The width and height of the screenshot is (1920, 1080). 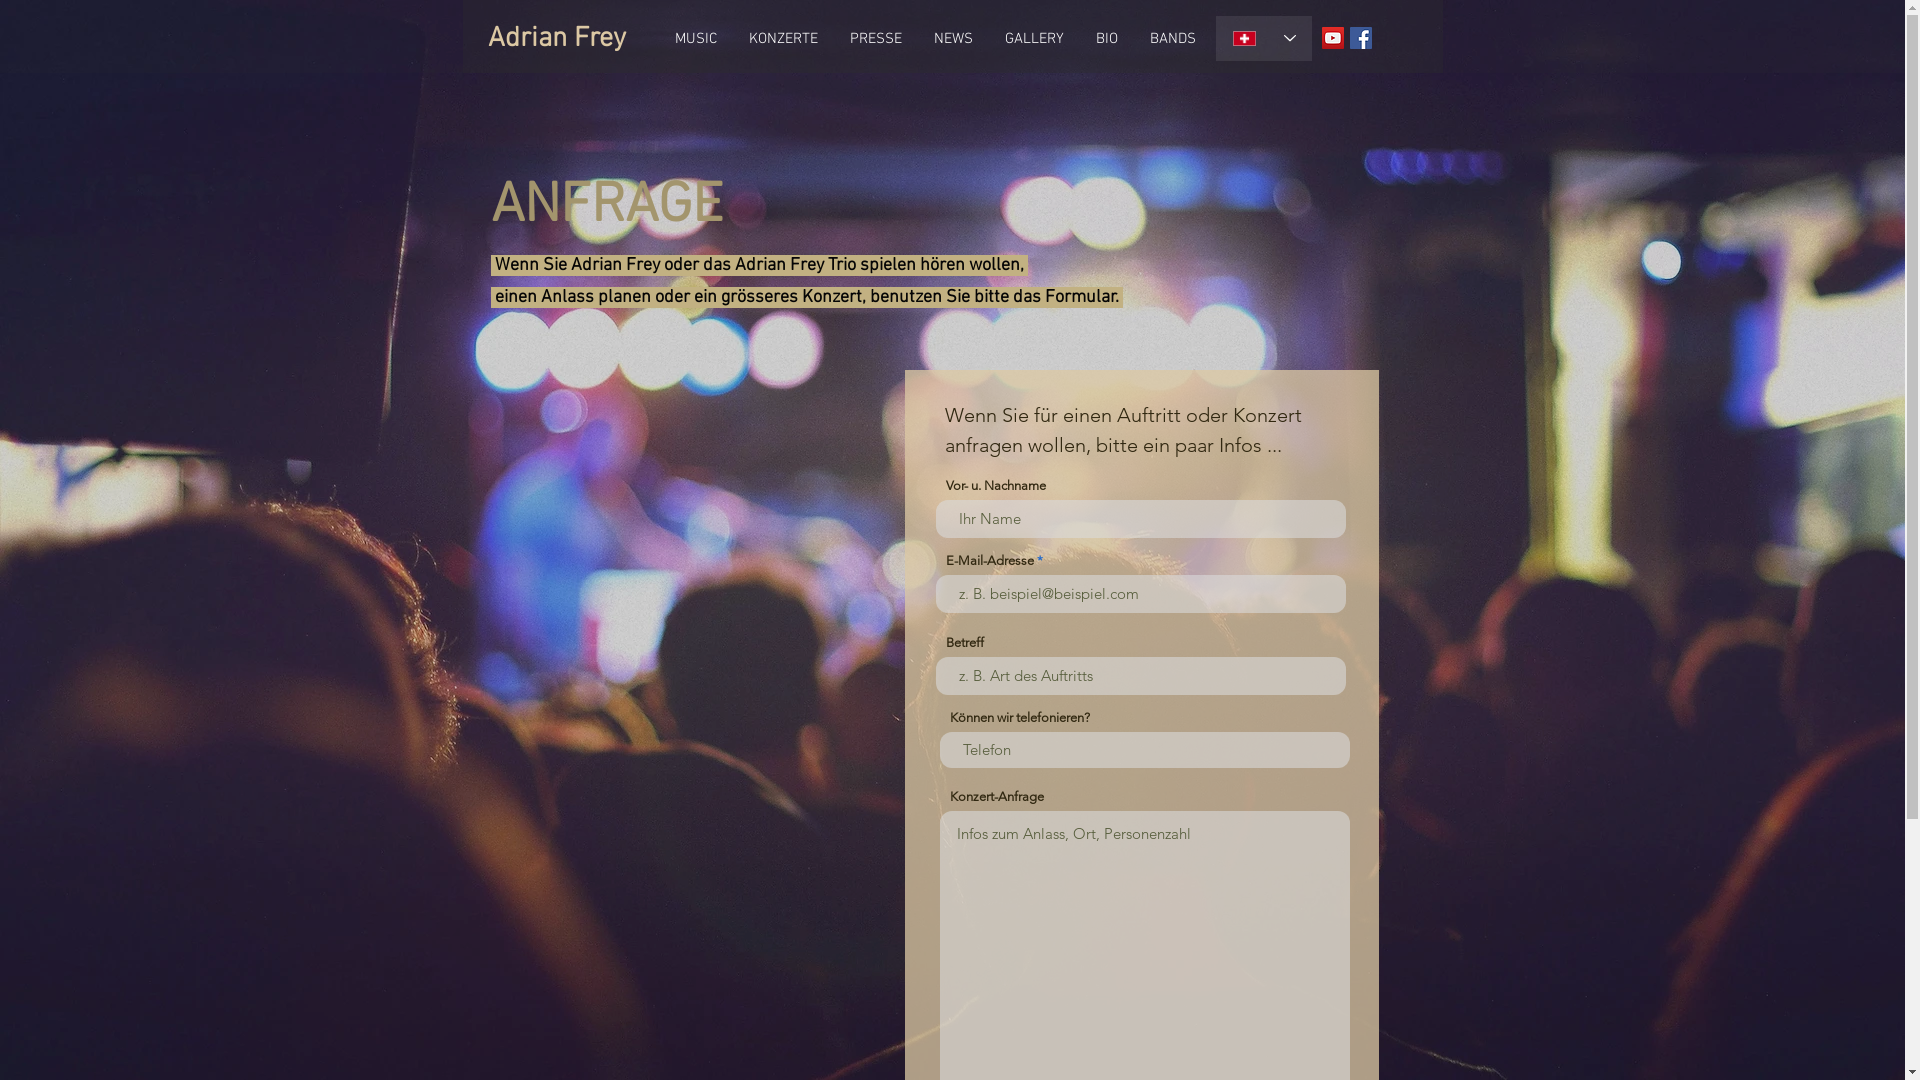 What do you see at coordinates (695, 40) in the screenshot?
I see `MUSIC` at bounding box center [695, 40].